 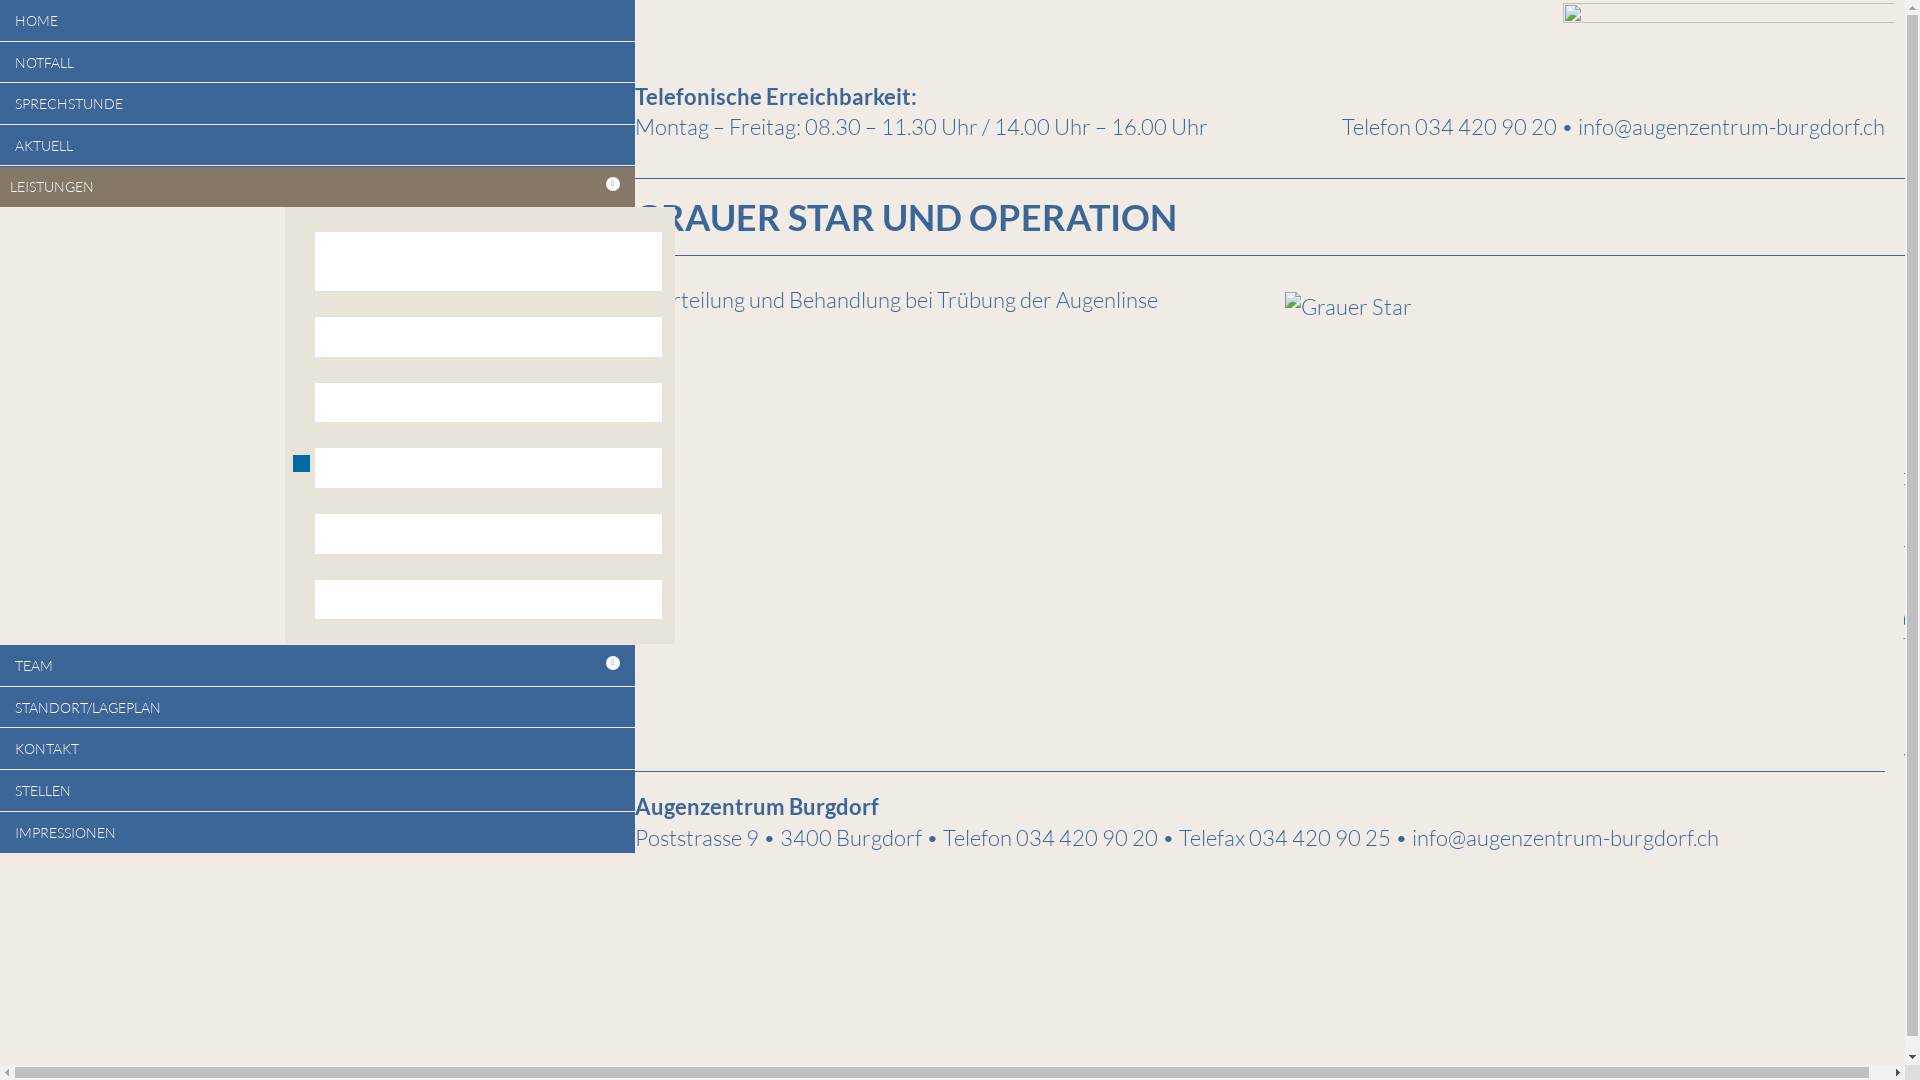 What do you see at coordinates (488, 534) in the screenshot?
I see `LIDER UND OPERATIVE EINGRIFFE` at bounding box center [488, 534].